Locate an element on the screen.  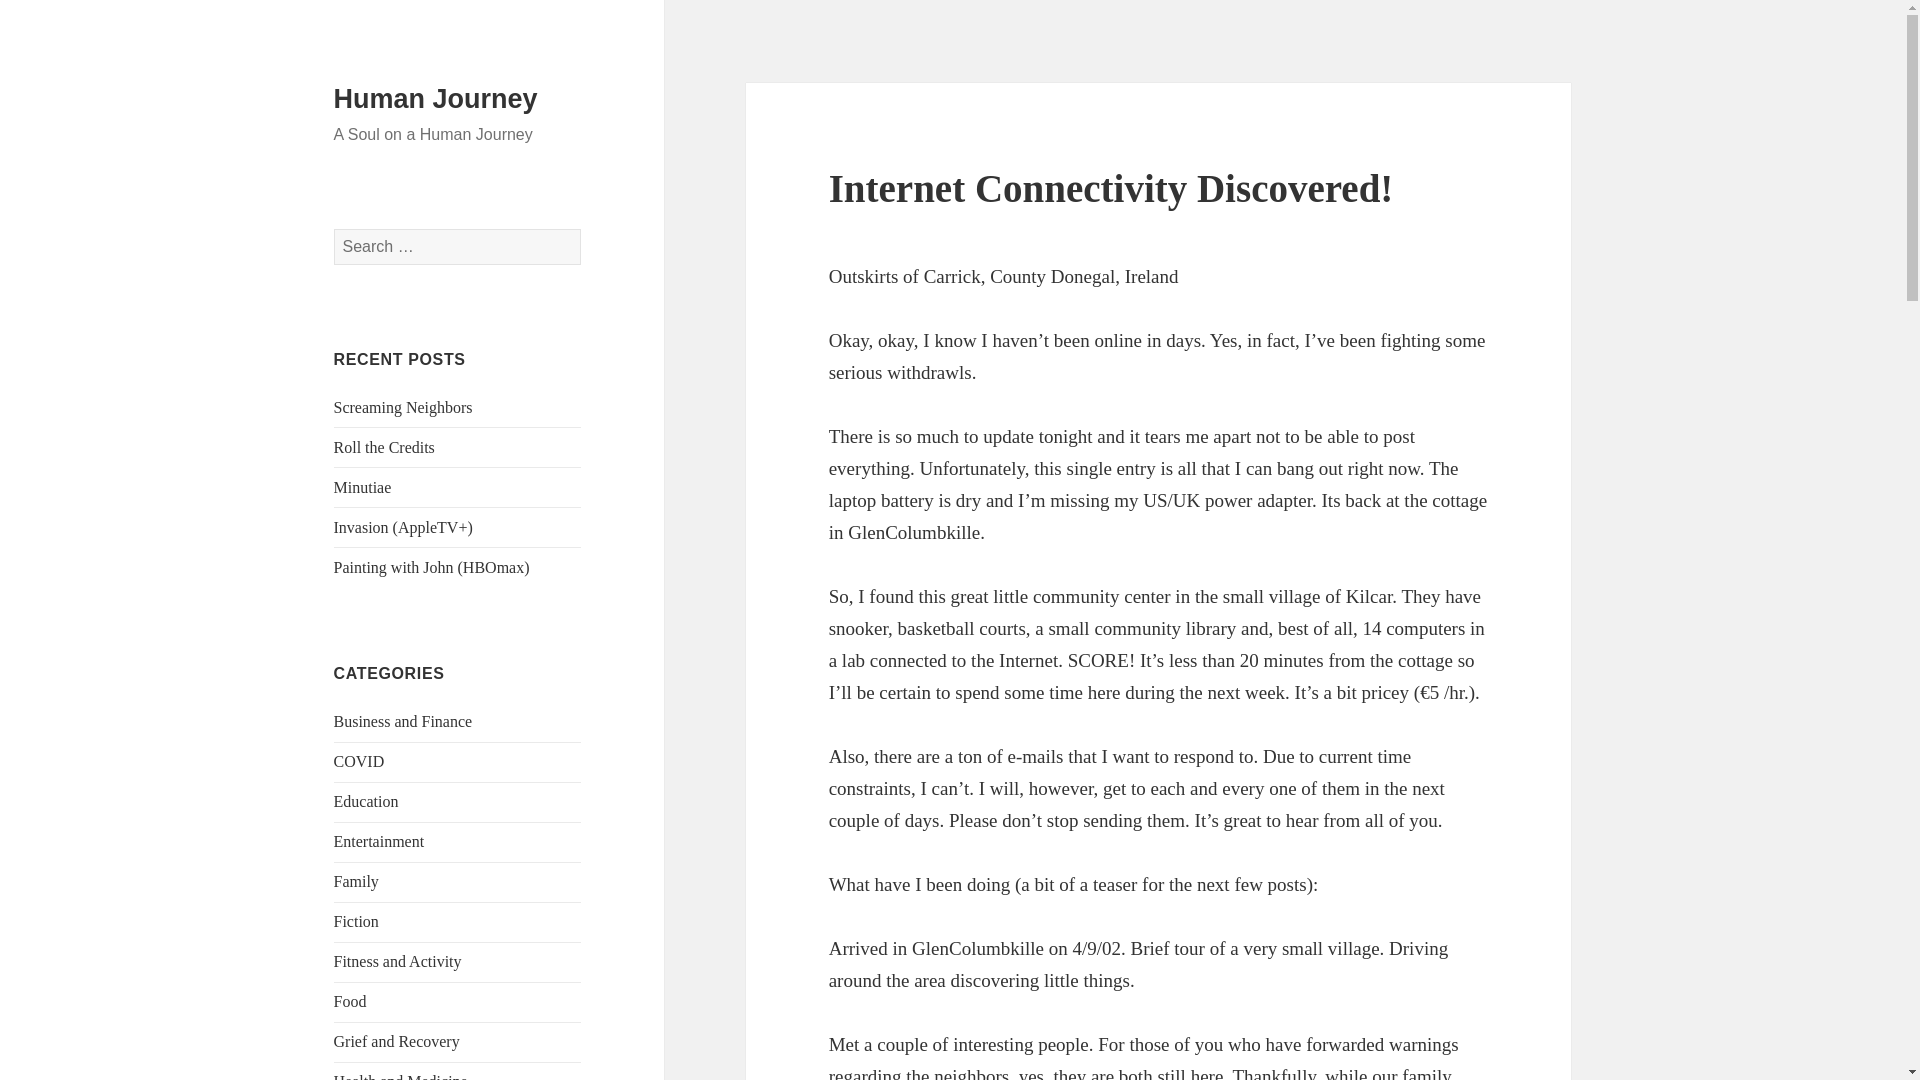
Fiction is located at coordinates (356, 920).